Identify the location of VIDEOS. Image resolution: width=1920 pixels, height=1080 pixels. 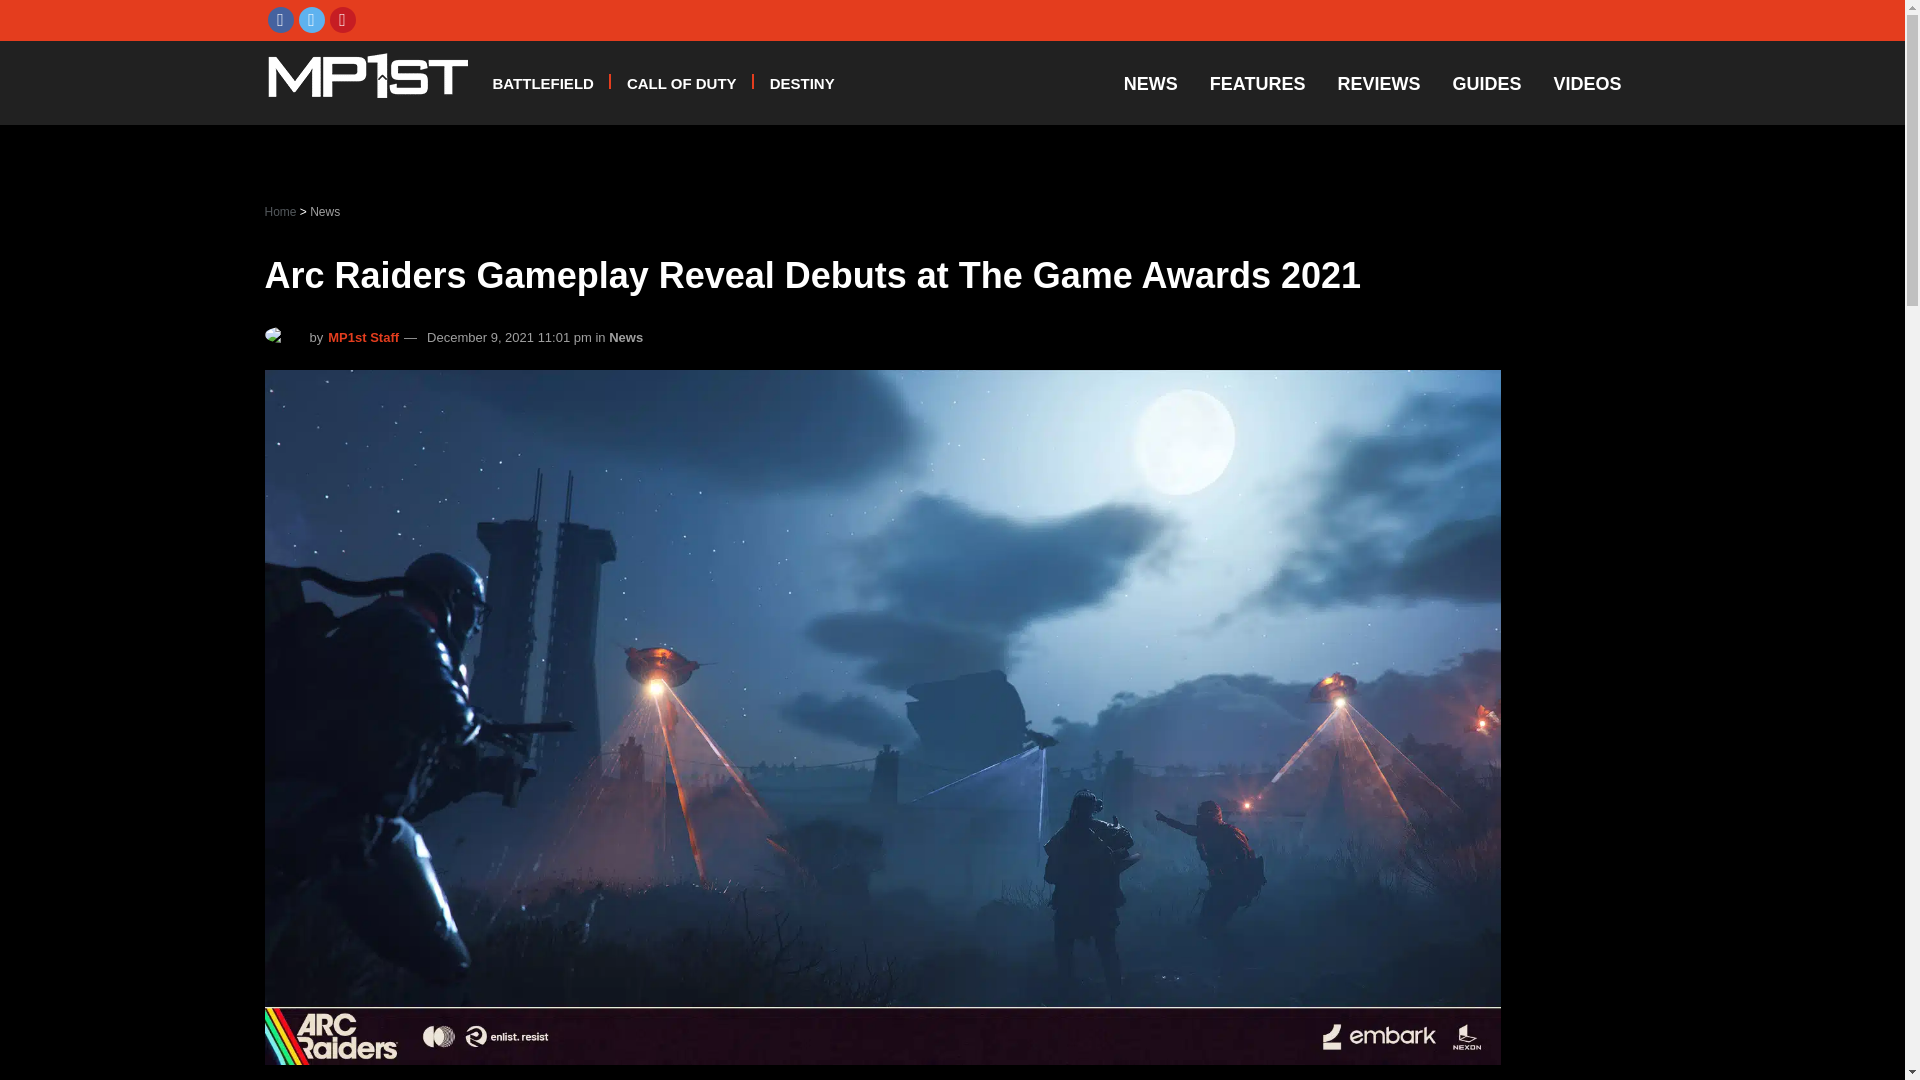
(1587, 84).